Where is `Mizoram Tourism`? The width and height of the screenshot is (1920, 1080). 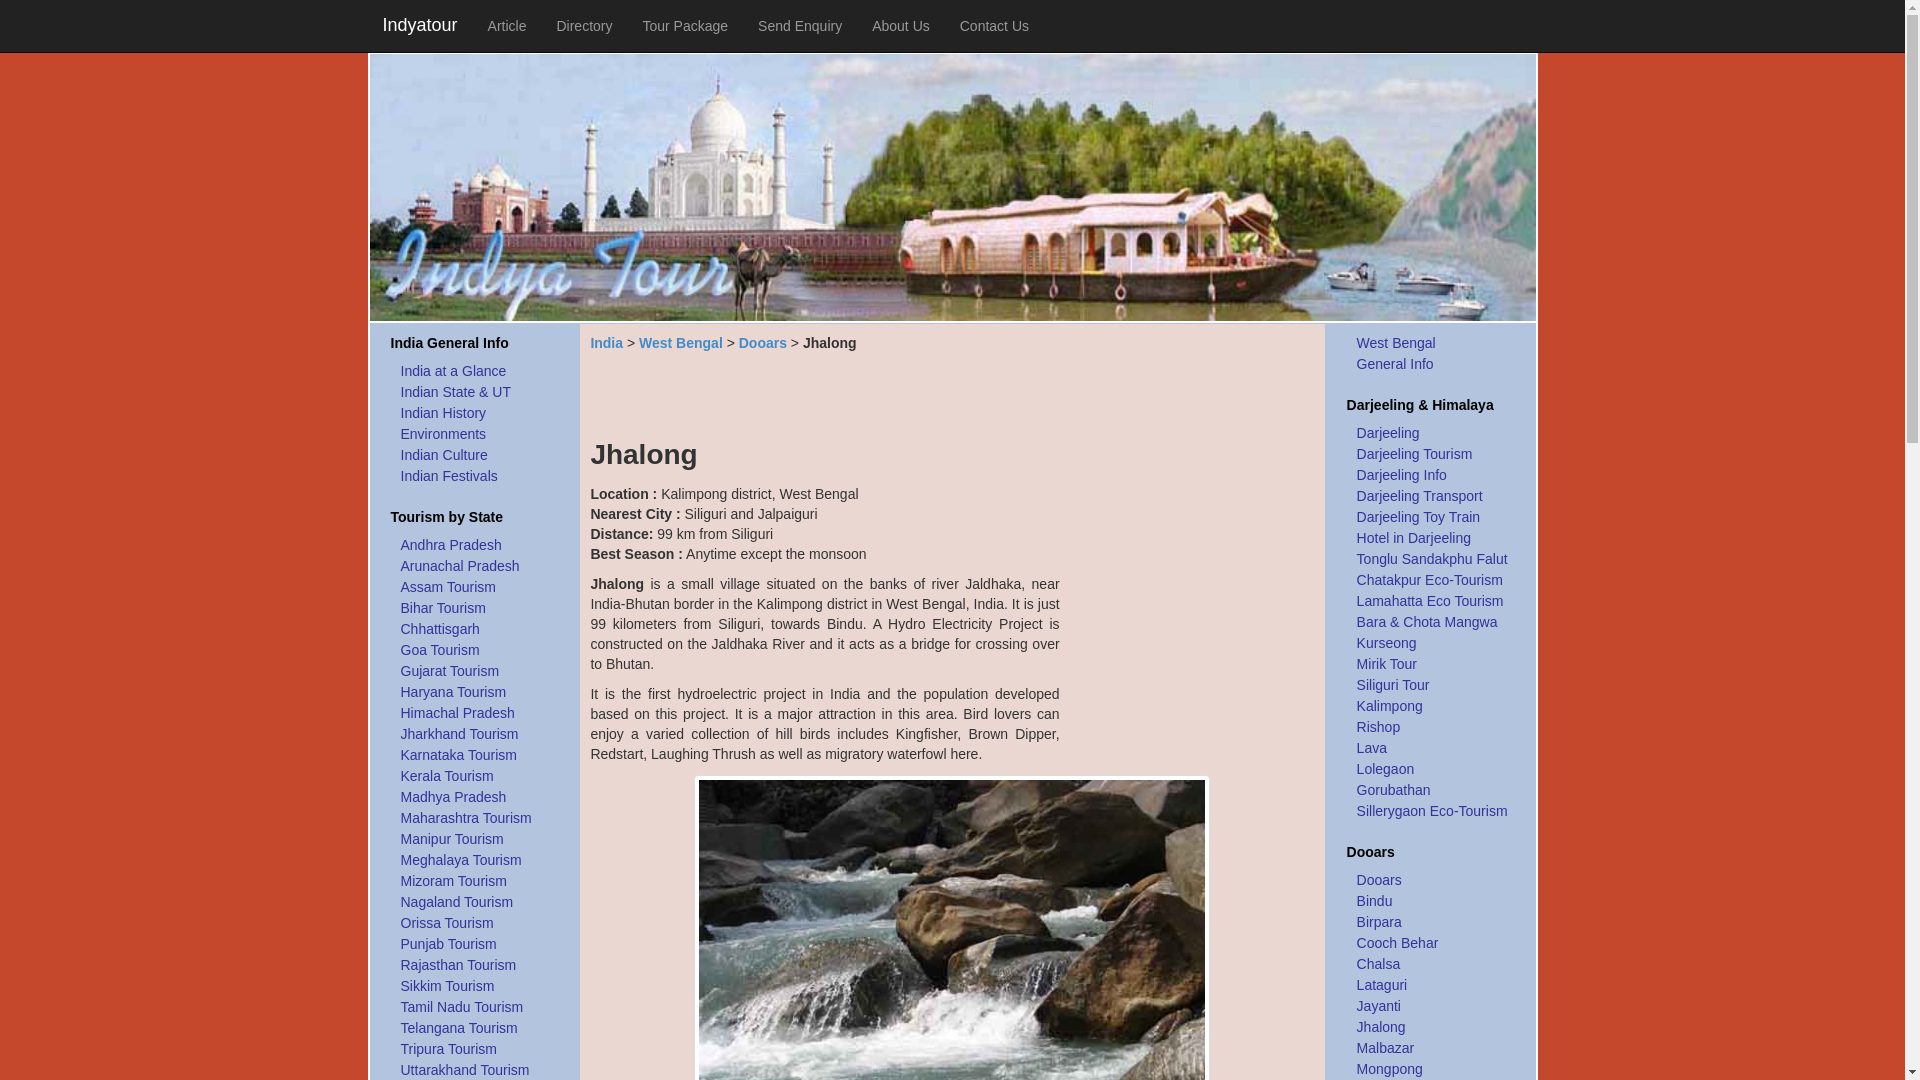 Mizoram Tourism is located at coordinates (456, 882).